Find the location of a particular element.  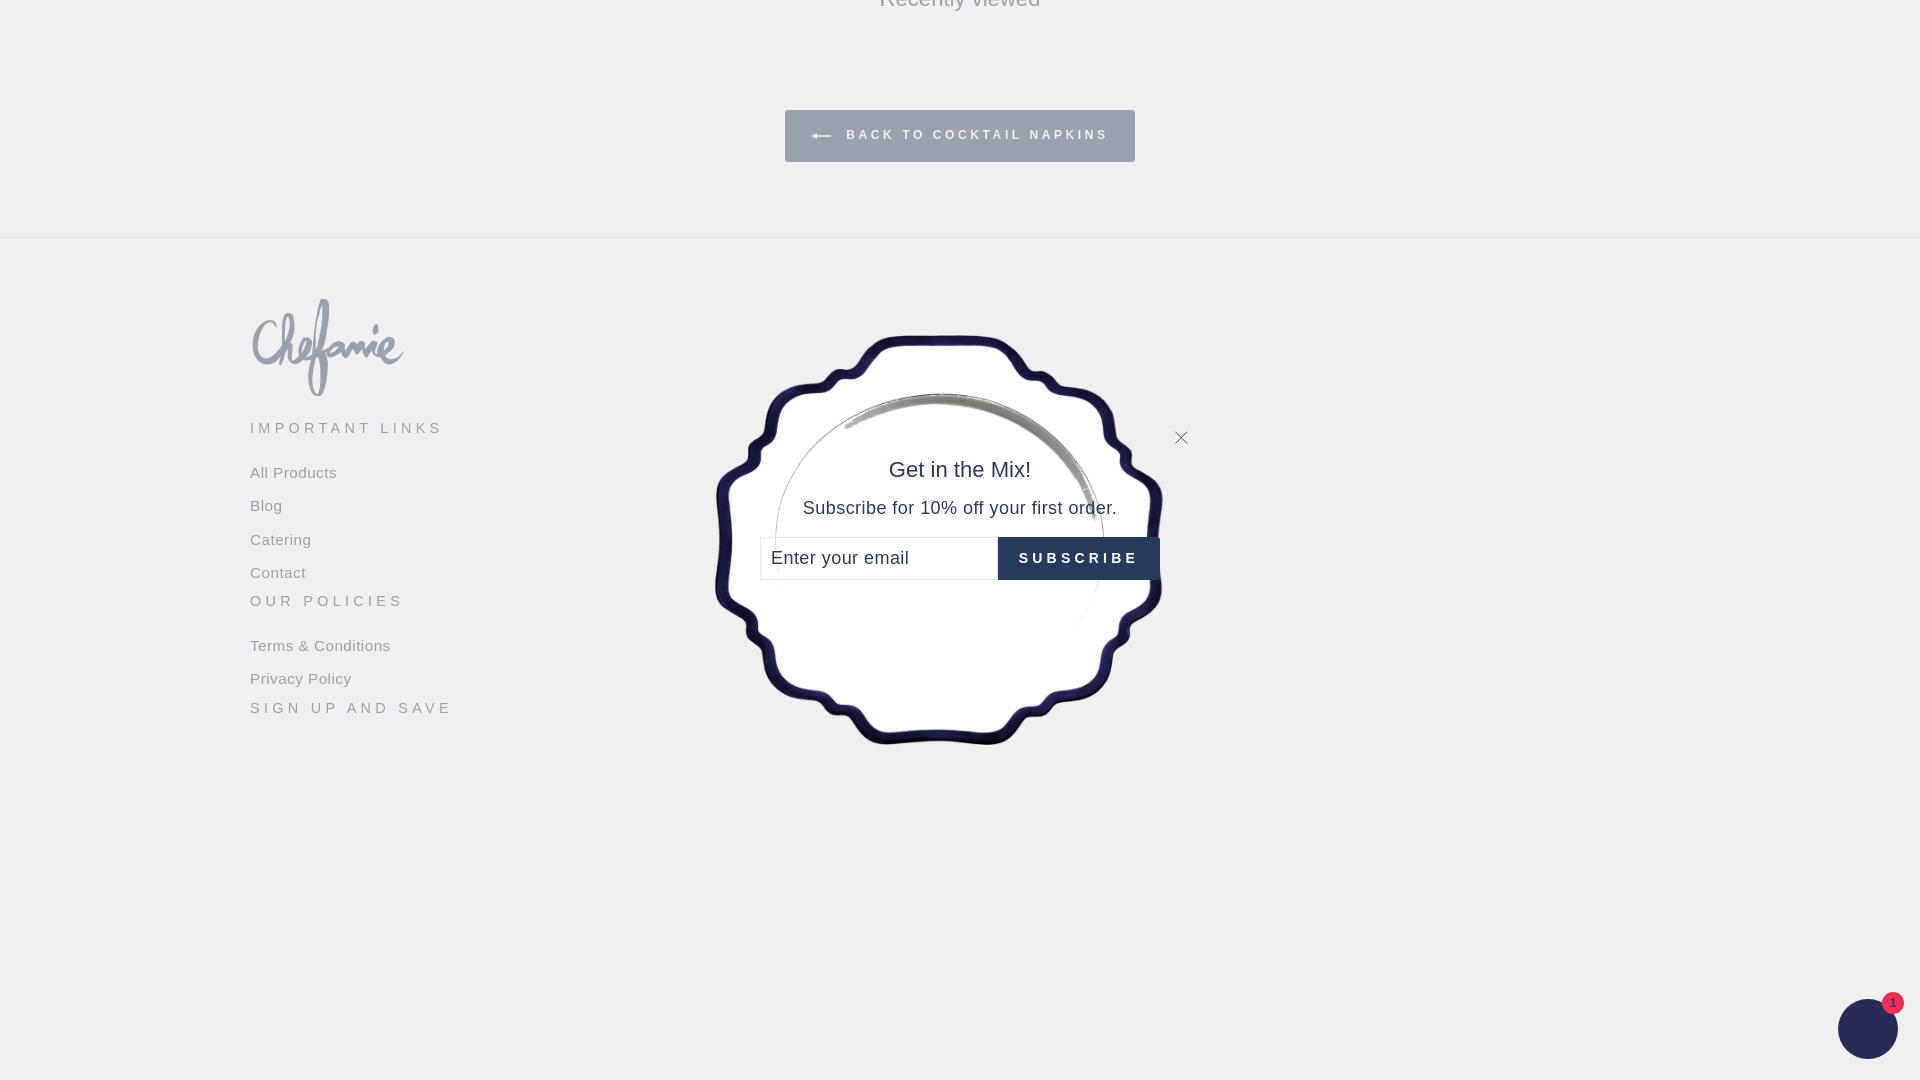

American Express is located at coordinates (729, 927).